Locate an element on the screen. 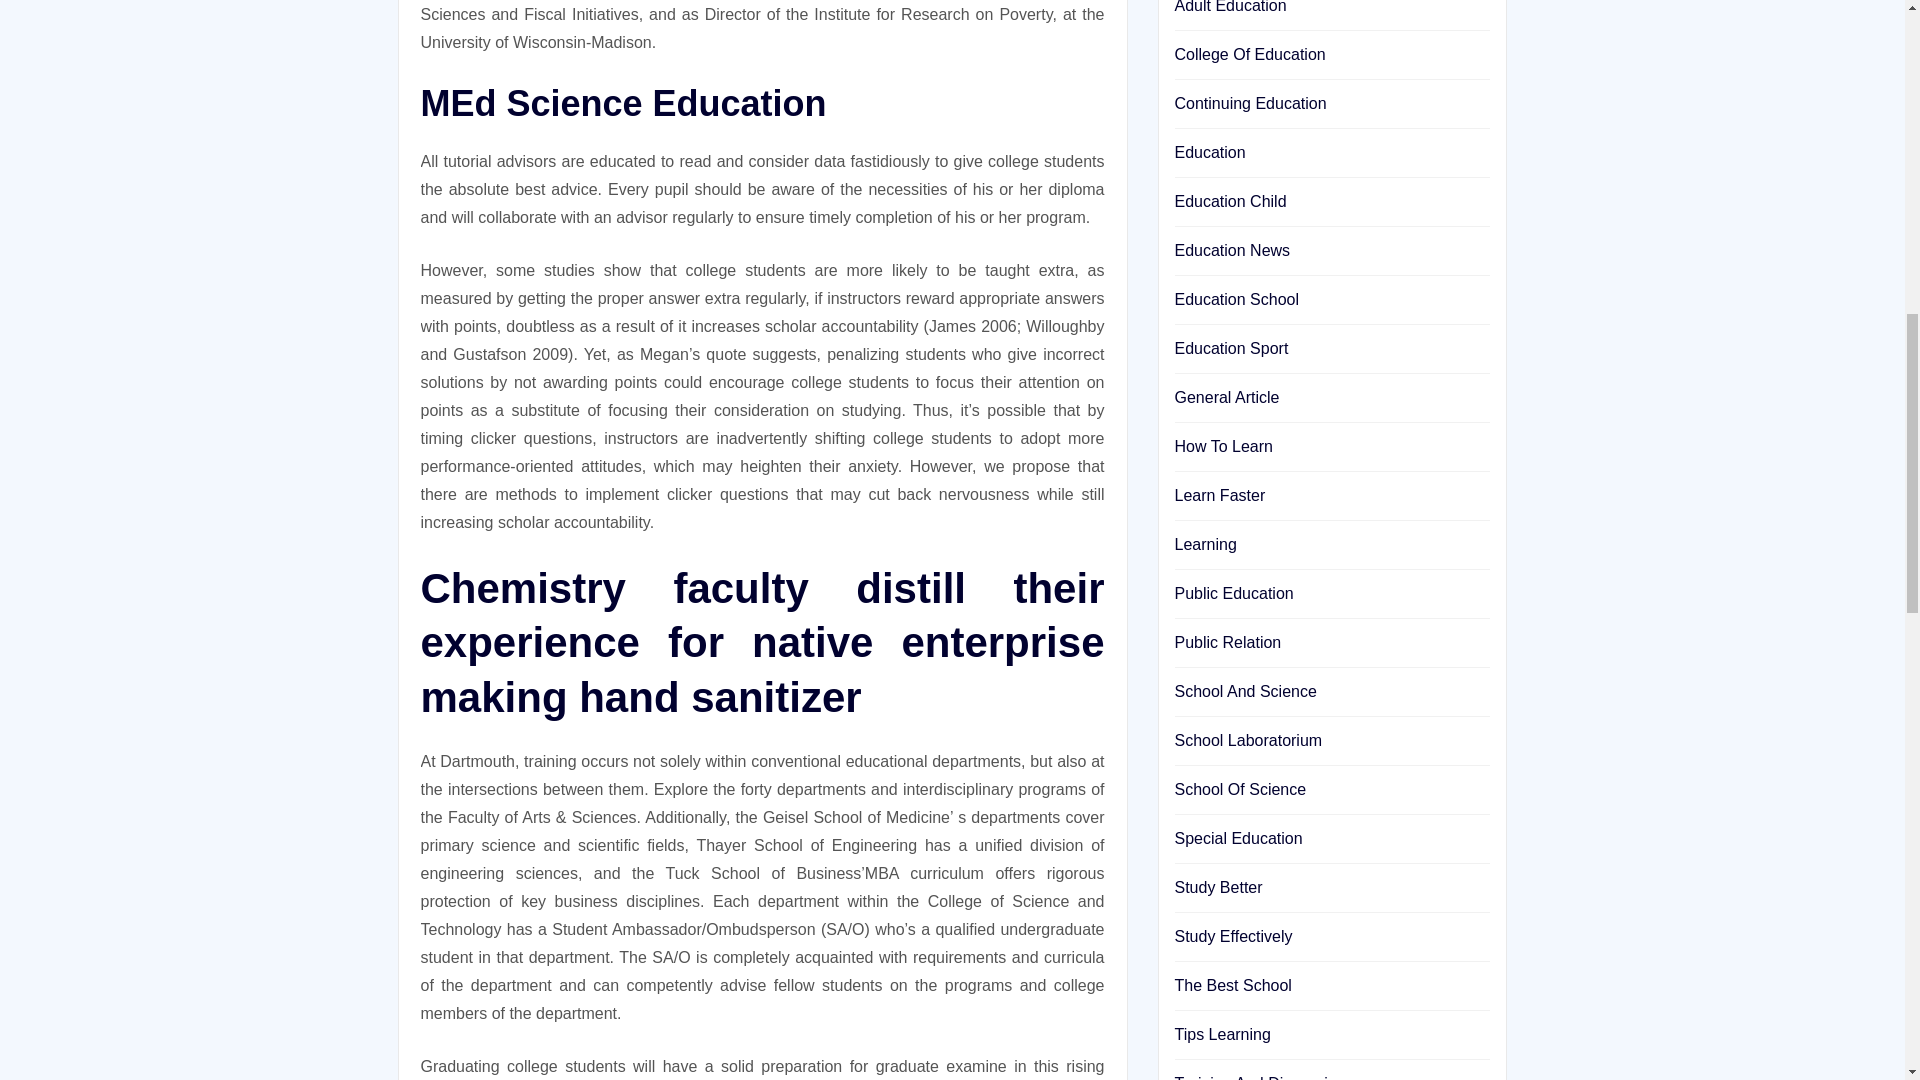 The image size is (1920, 1080). General Article is located at coordinates (1226, 397).